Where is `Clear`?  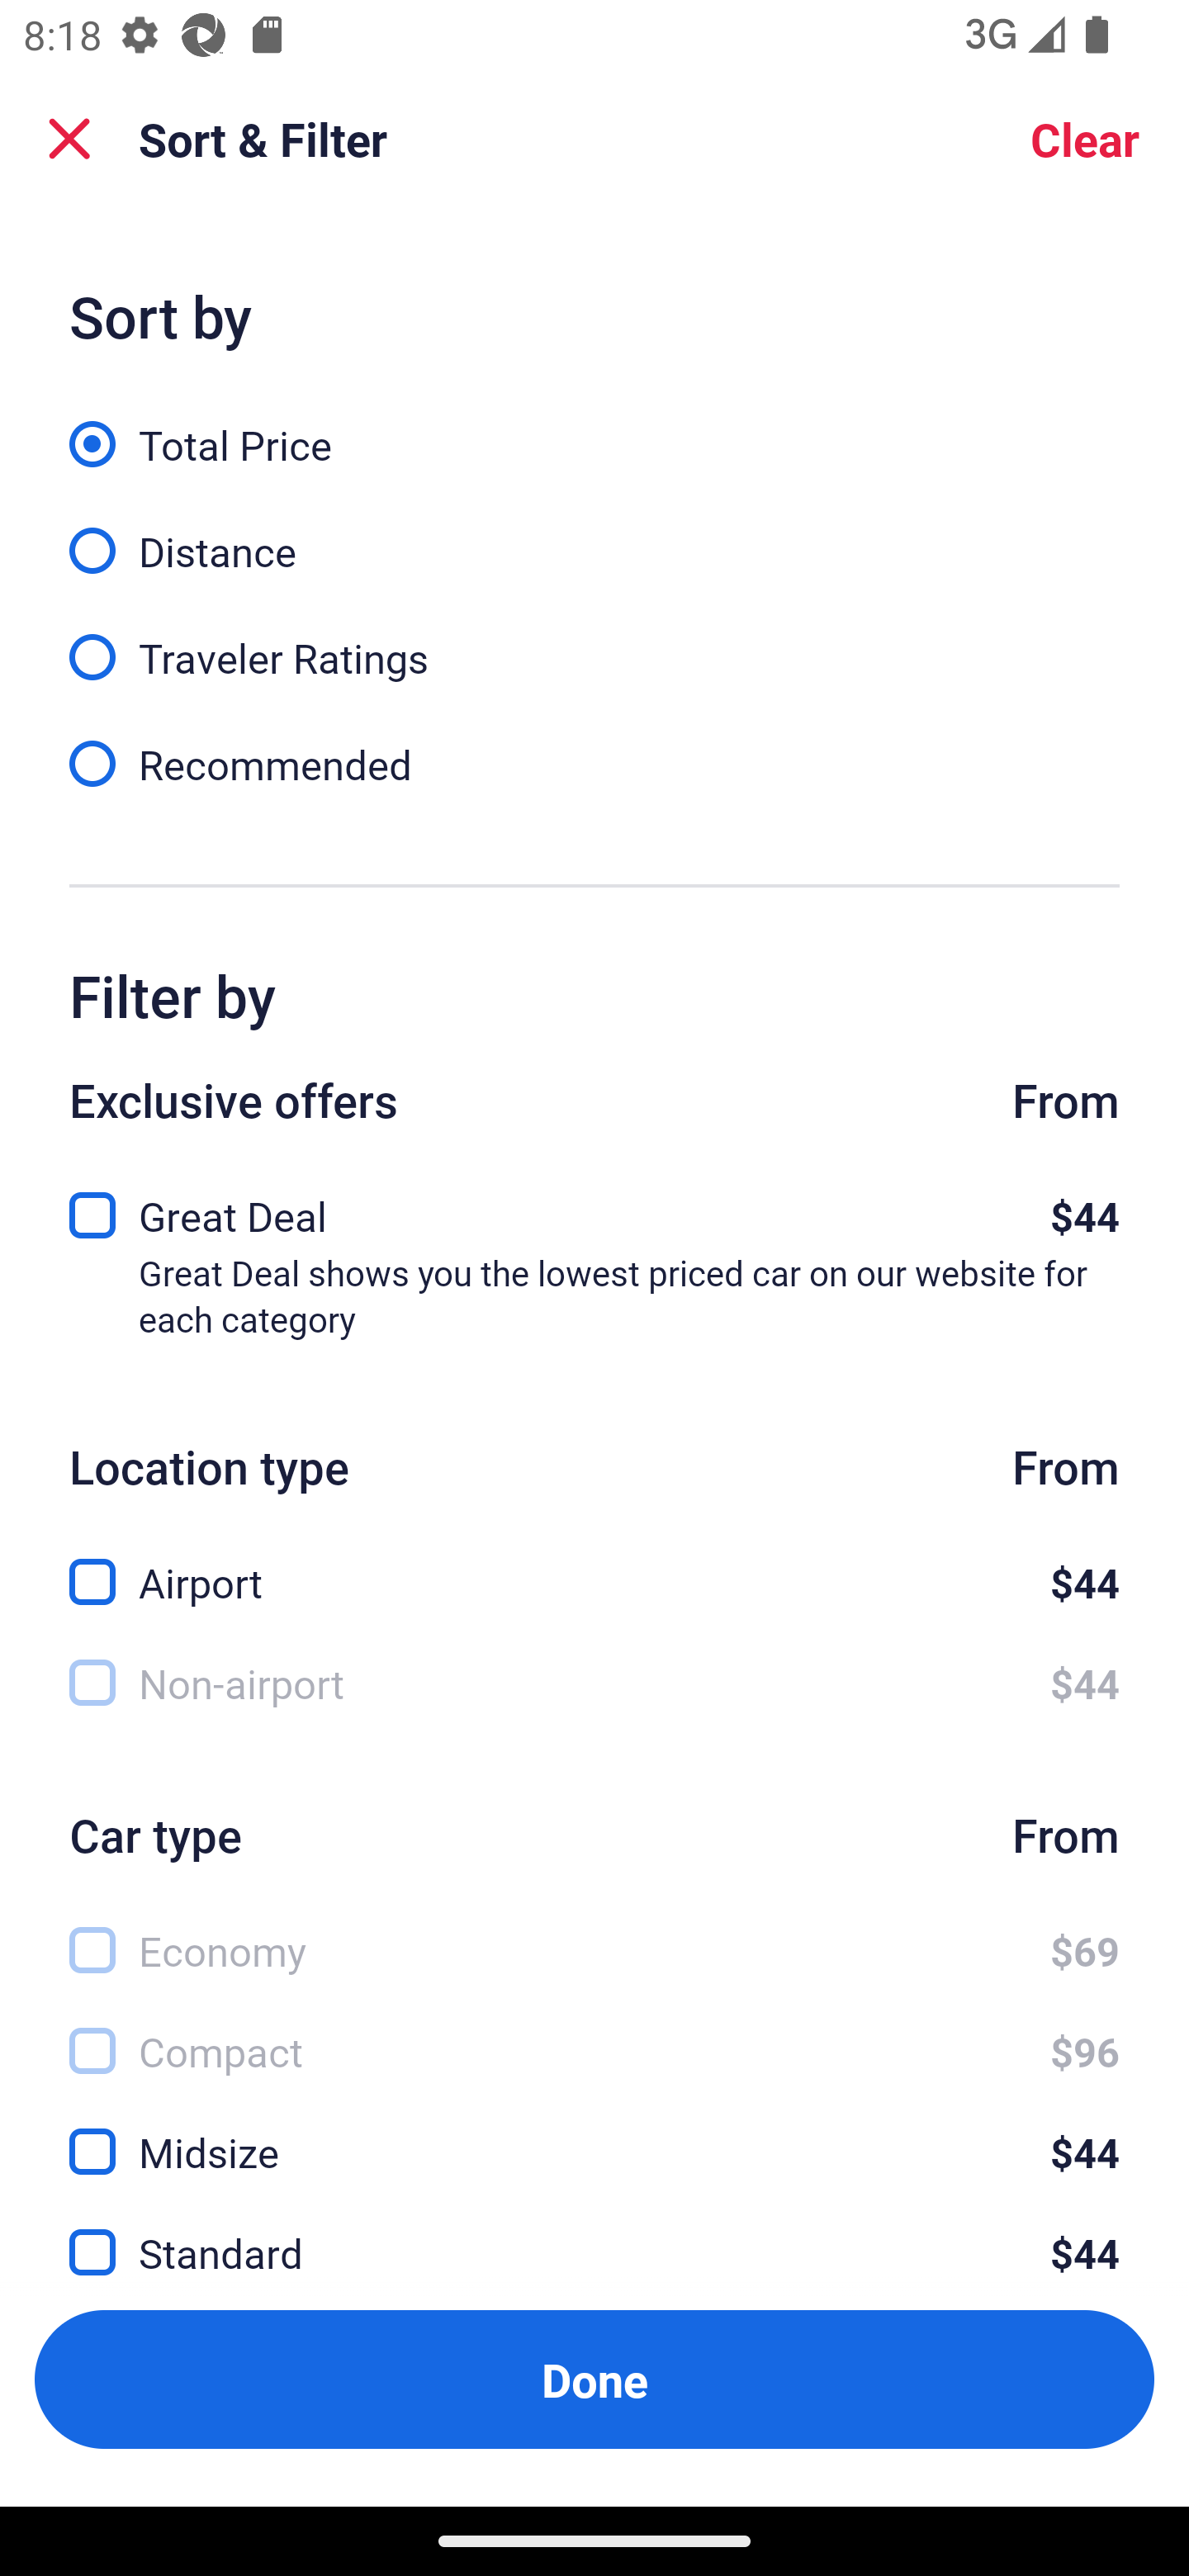
Clear is located at coordinates (1085, 139).